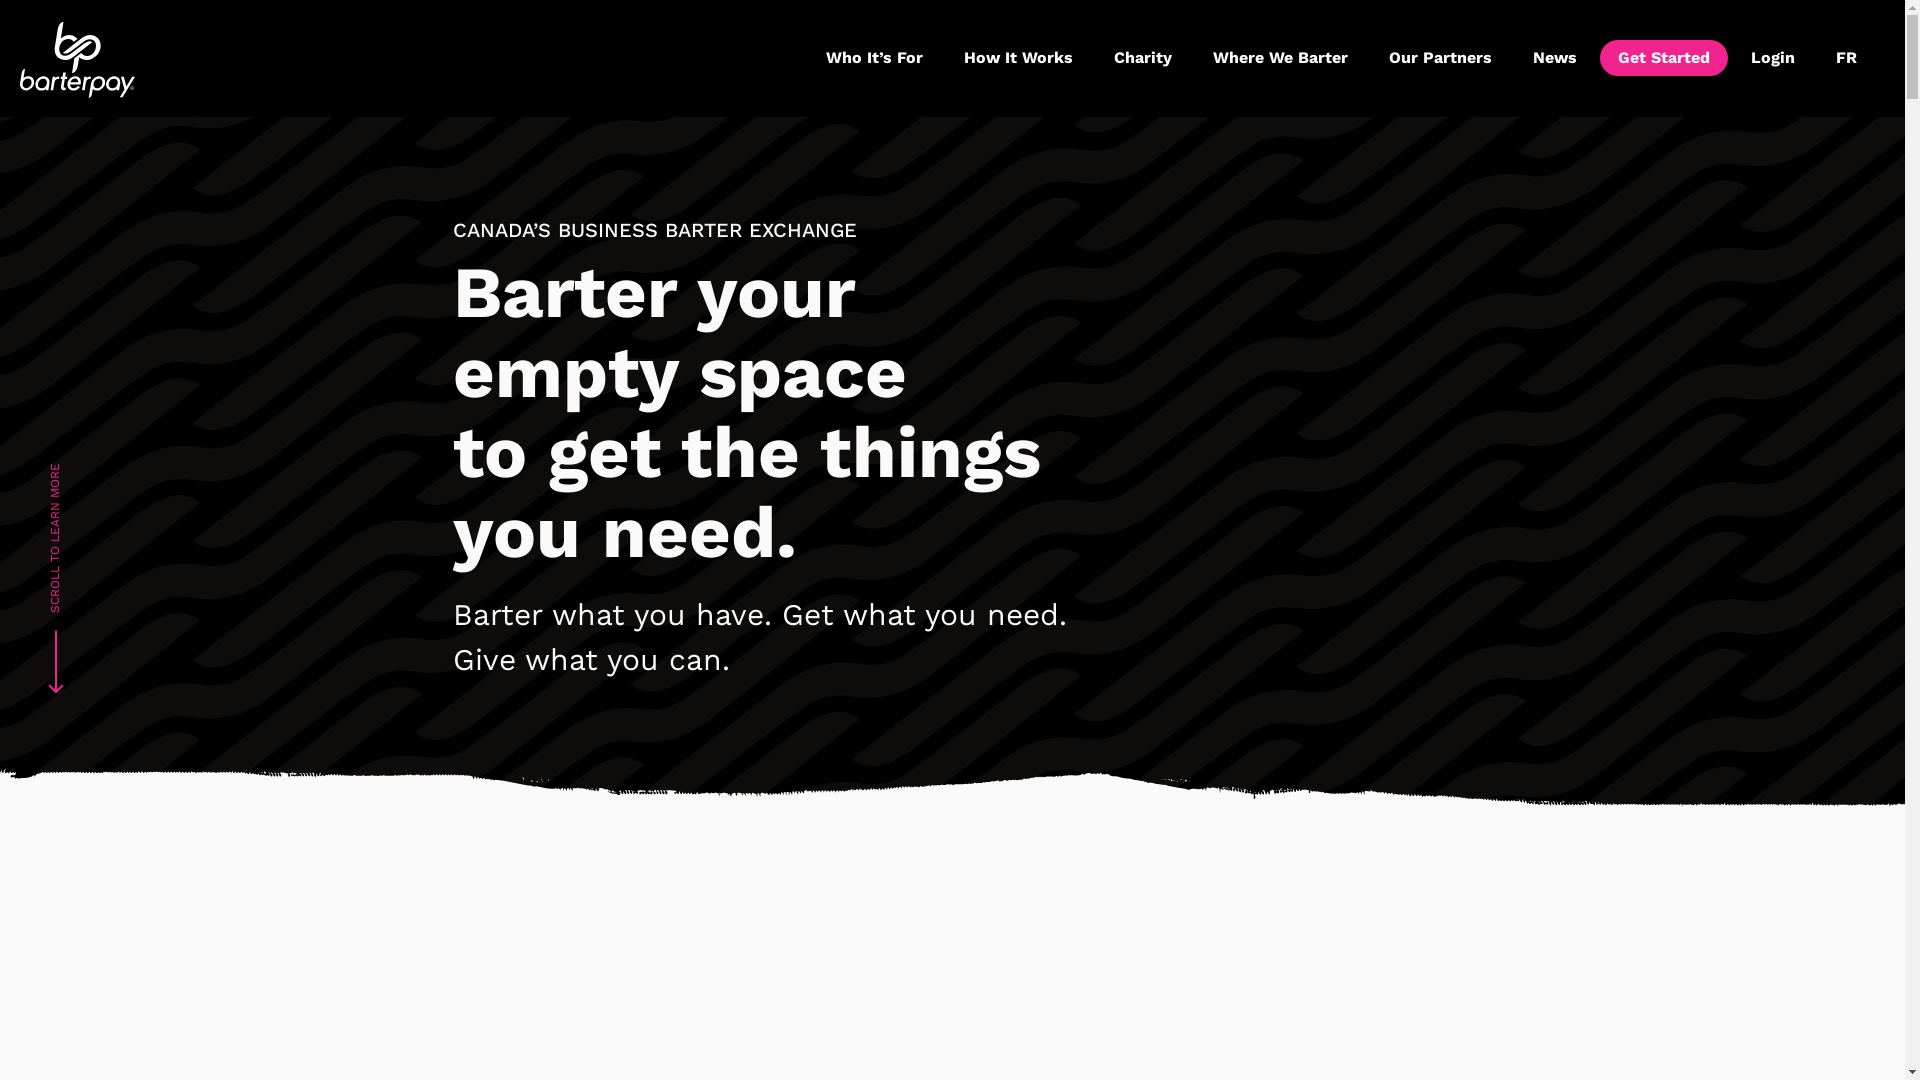  What do you see at coordinates (1143, 59) in the screenshot?
I see `Charity` at bounding box center [1143, 59].